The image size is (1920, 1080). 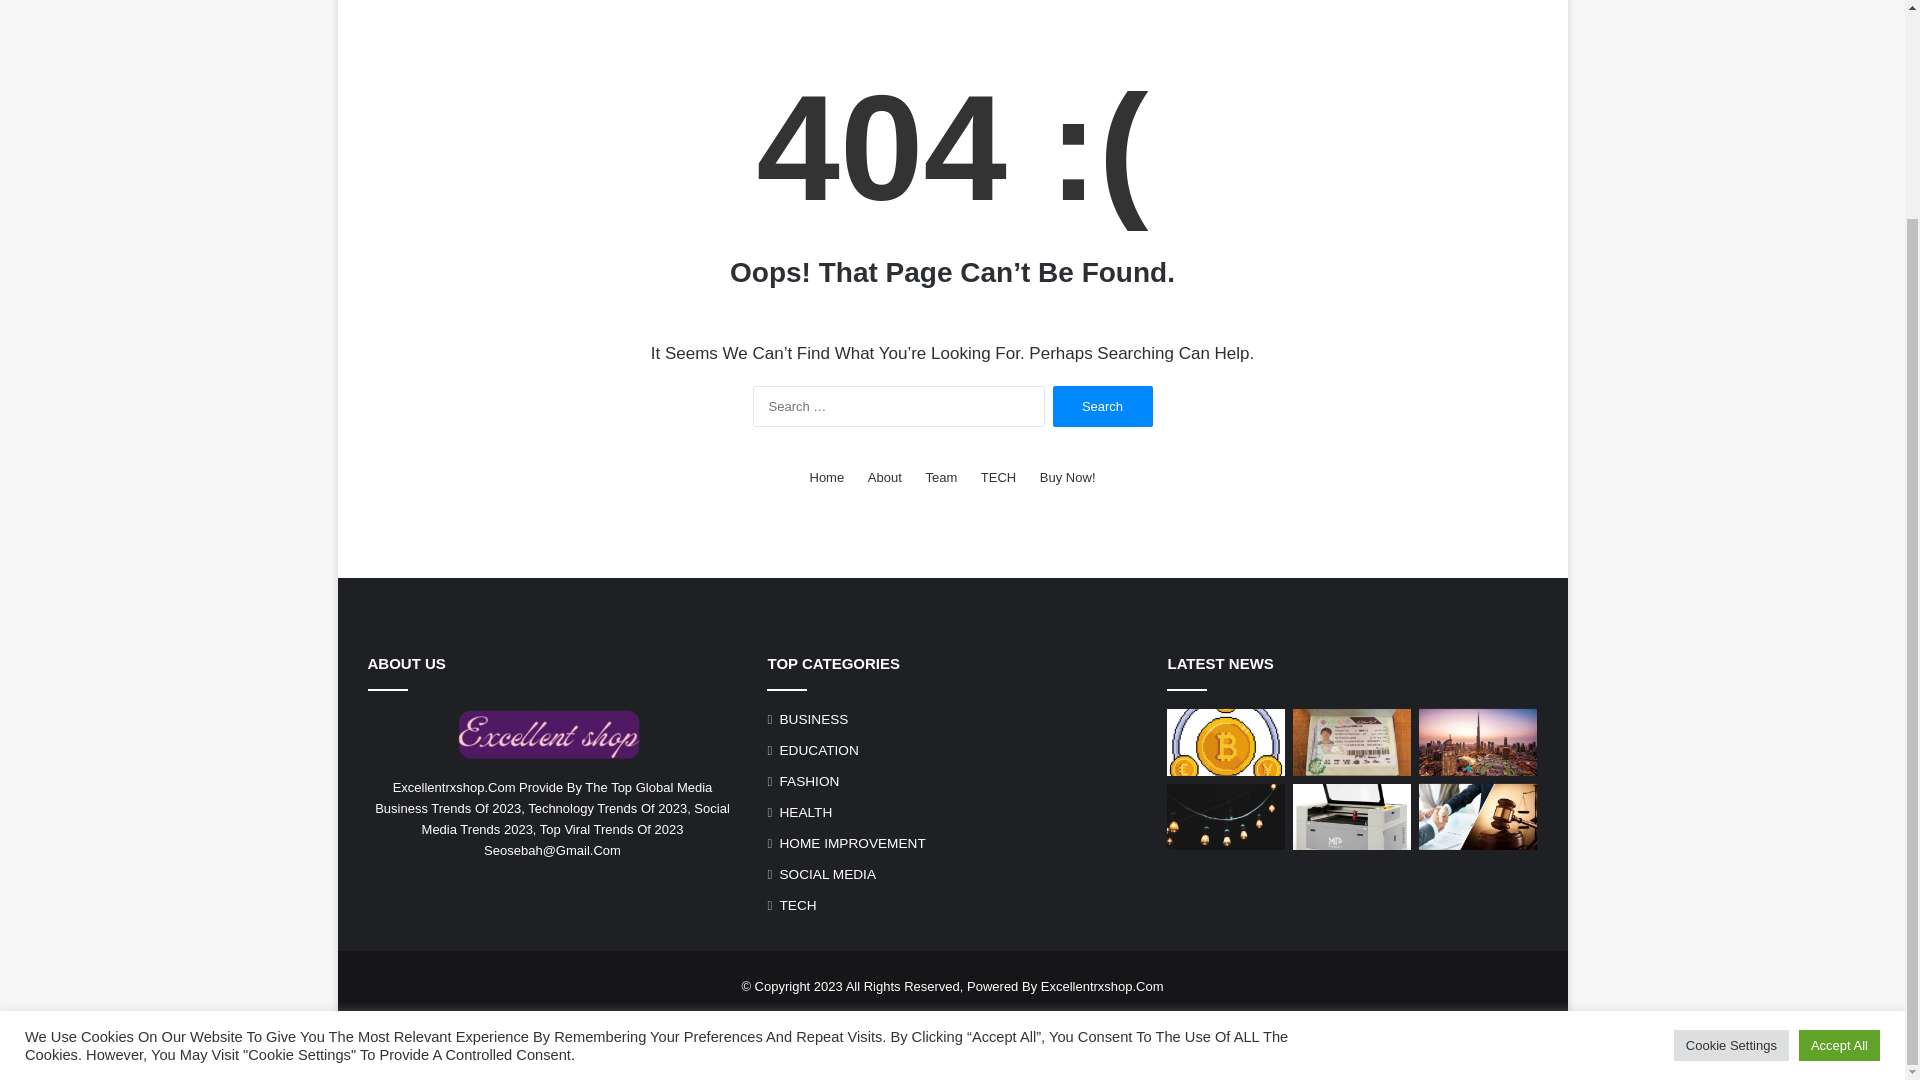 I want to click on Team, so click(x=940, y=1018).